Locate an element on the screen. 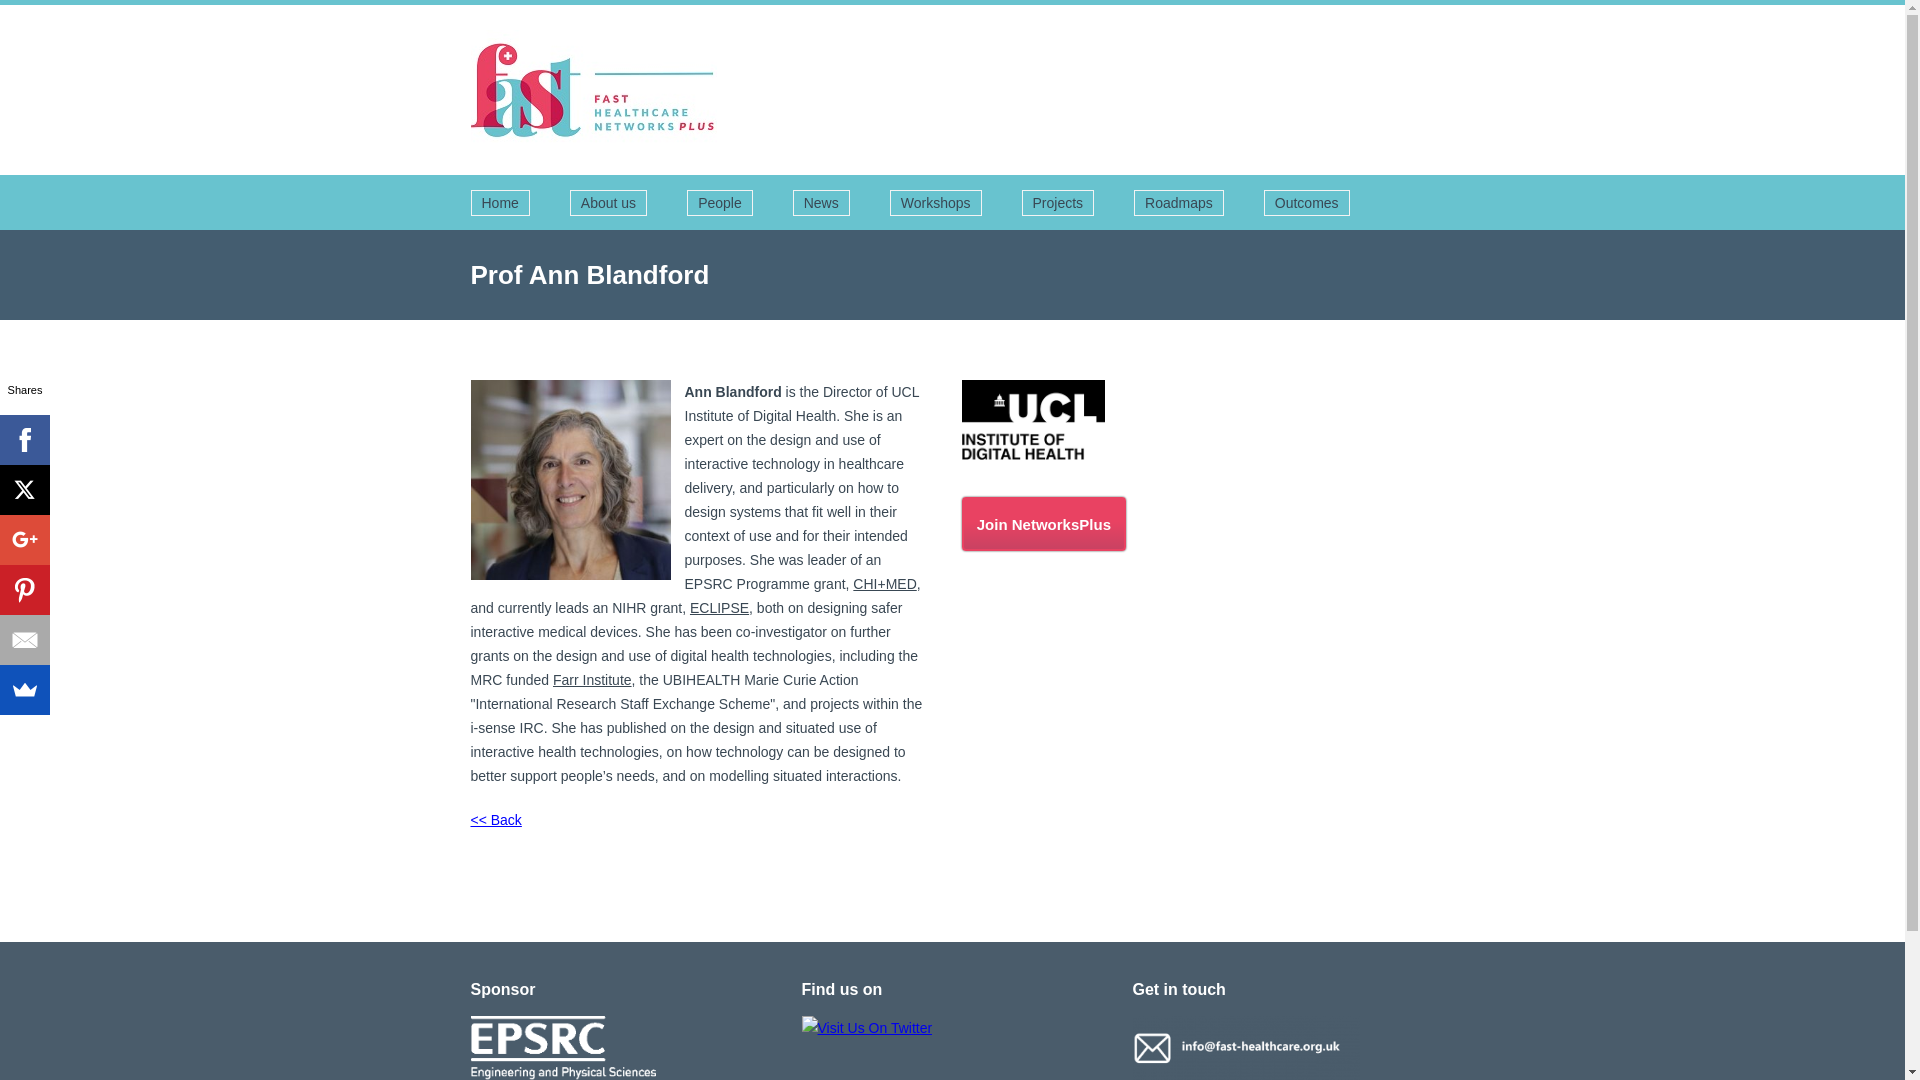 This screenshot has height=1080, width=1920. annblandford is located at coordinates (1033, 420).